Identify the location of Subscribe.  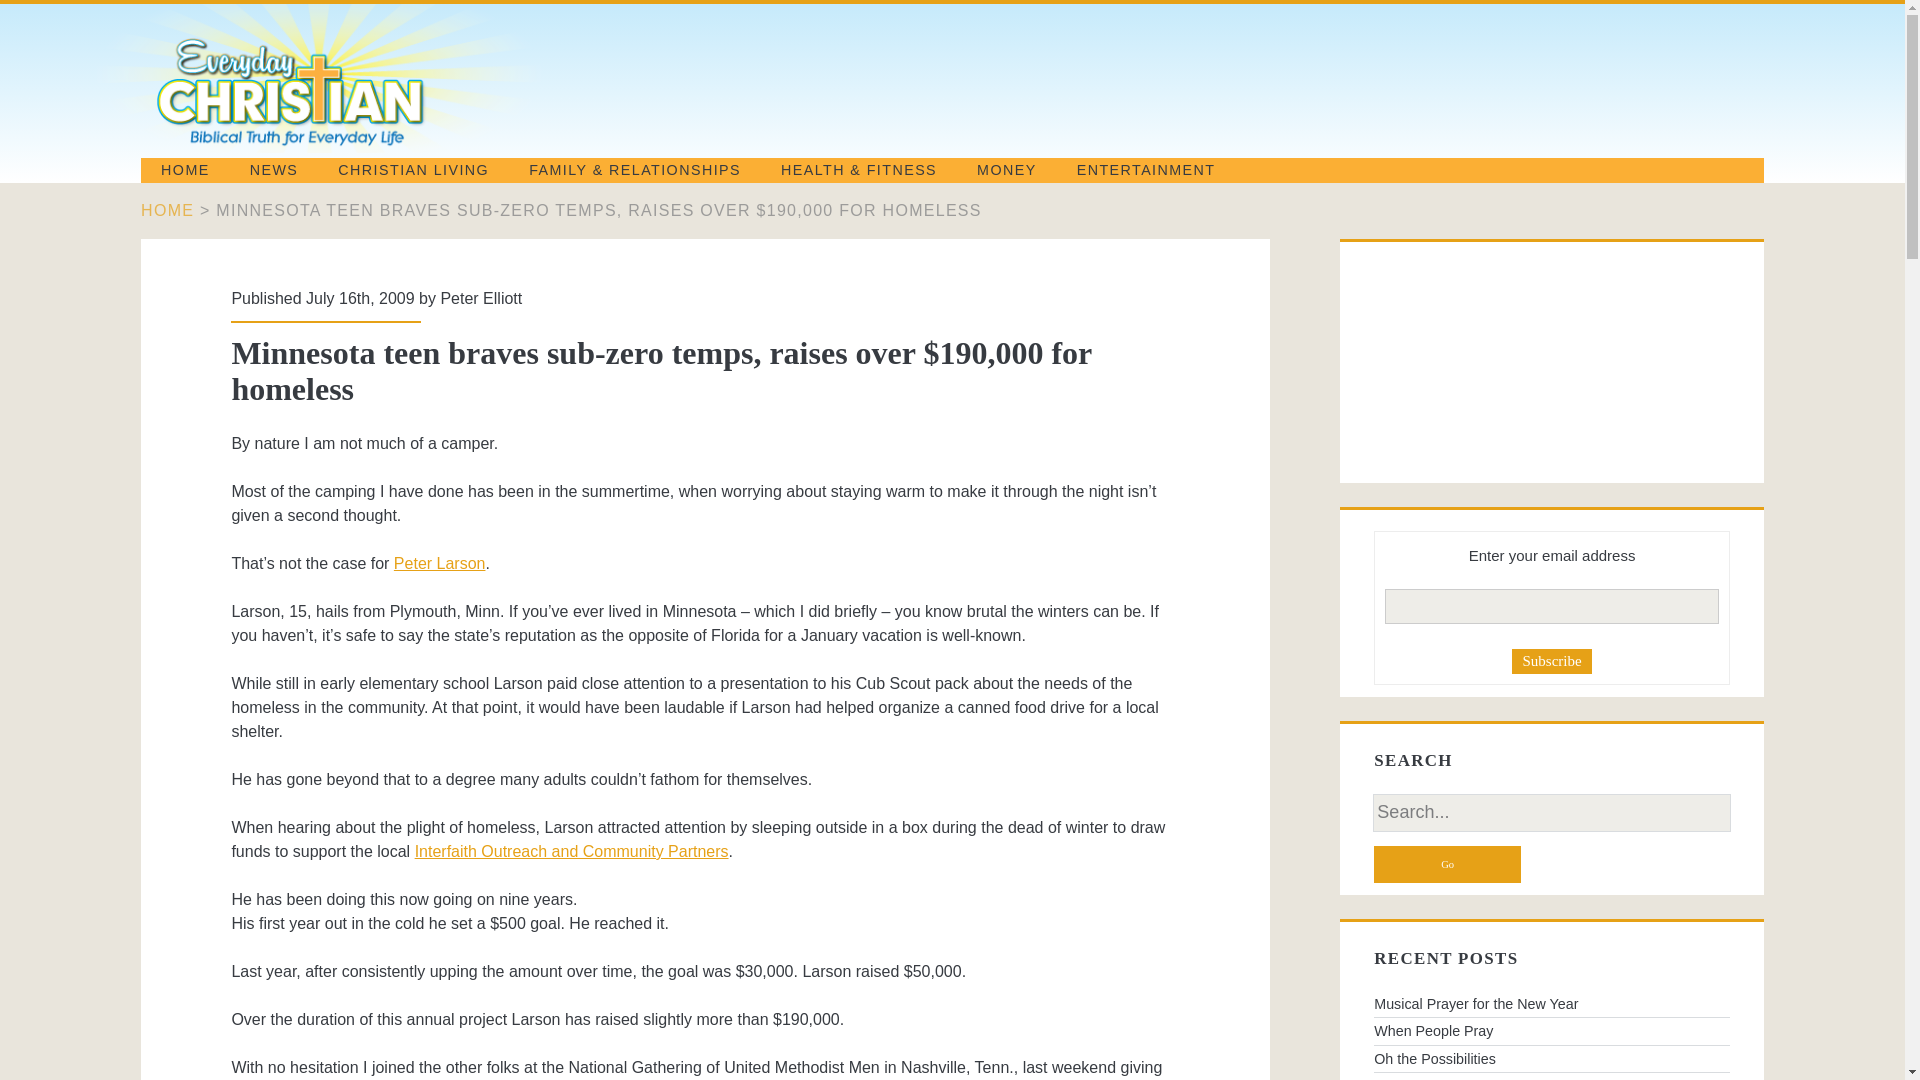
(1552, 661).